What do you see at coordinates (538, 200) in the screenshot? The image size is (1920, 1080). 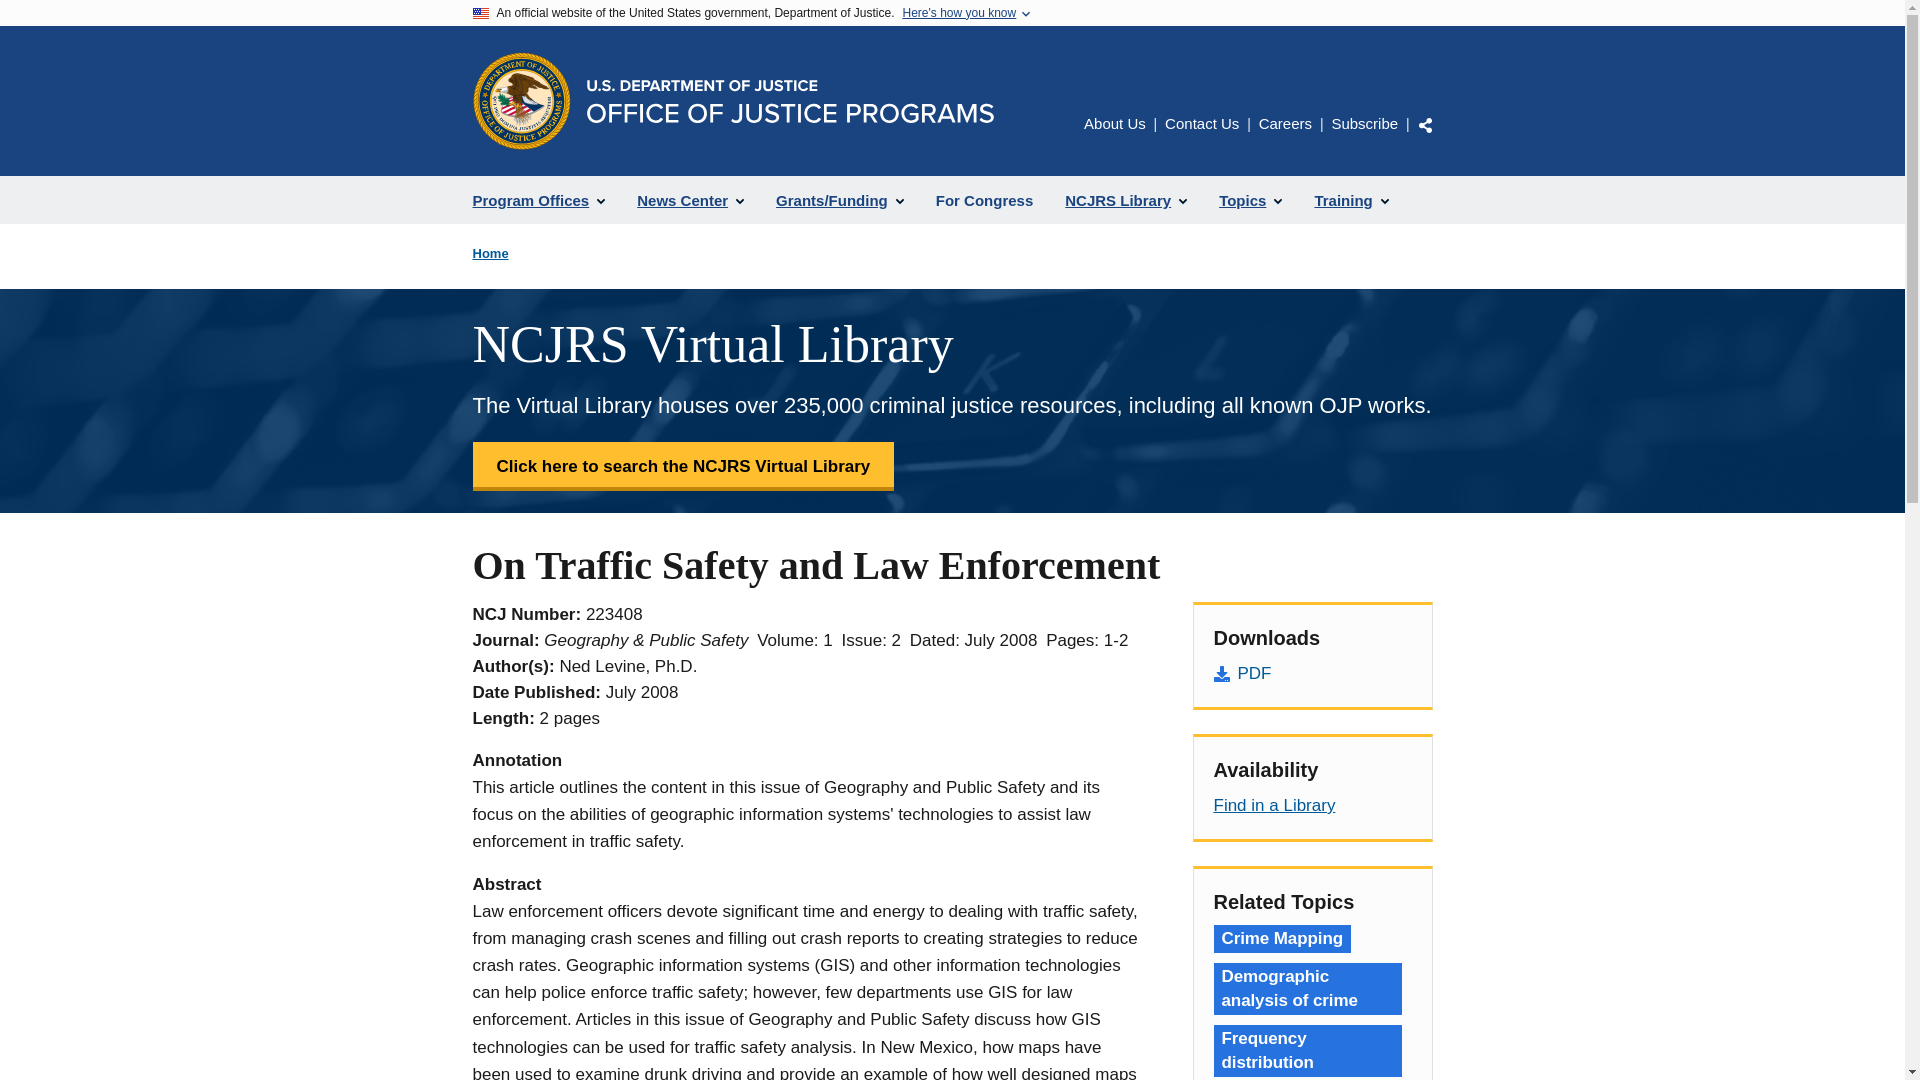 I see `Program Offices` at bounding box center [538, 200].